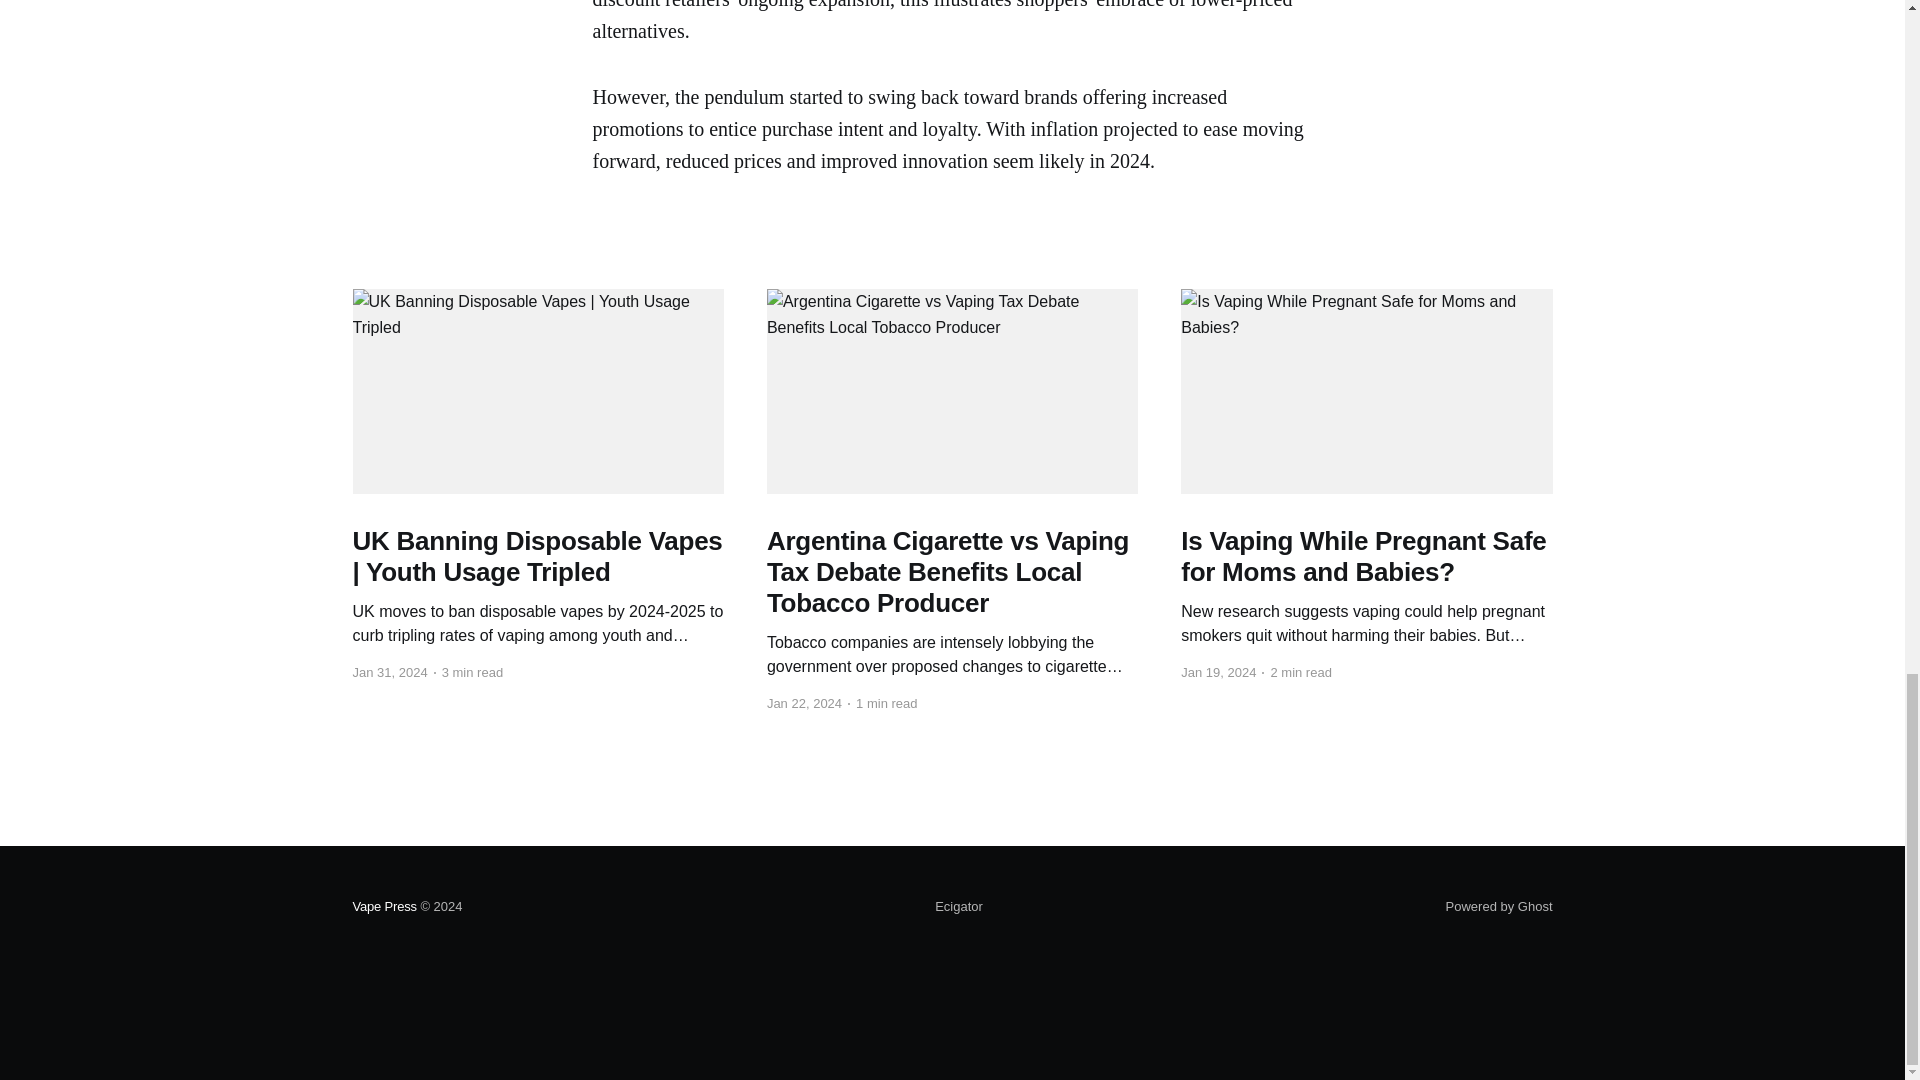 Image resolution: width=1920 pixels, height=1080 pixels. What do you see at coordinates (1499, 906) in the screenshot?
I see `Powered by Ghost` at bounding box center [1499, 906].